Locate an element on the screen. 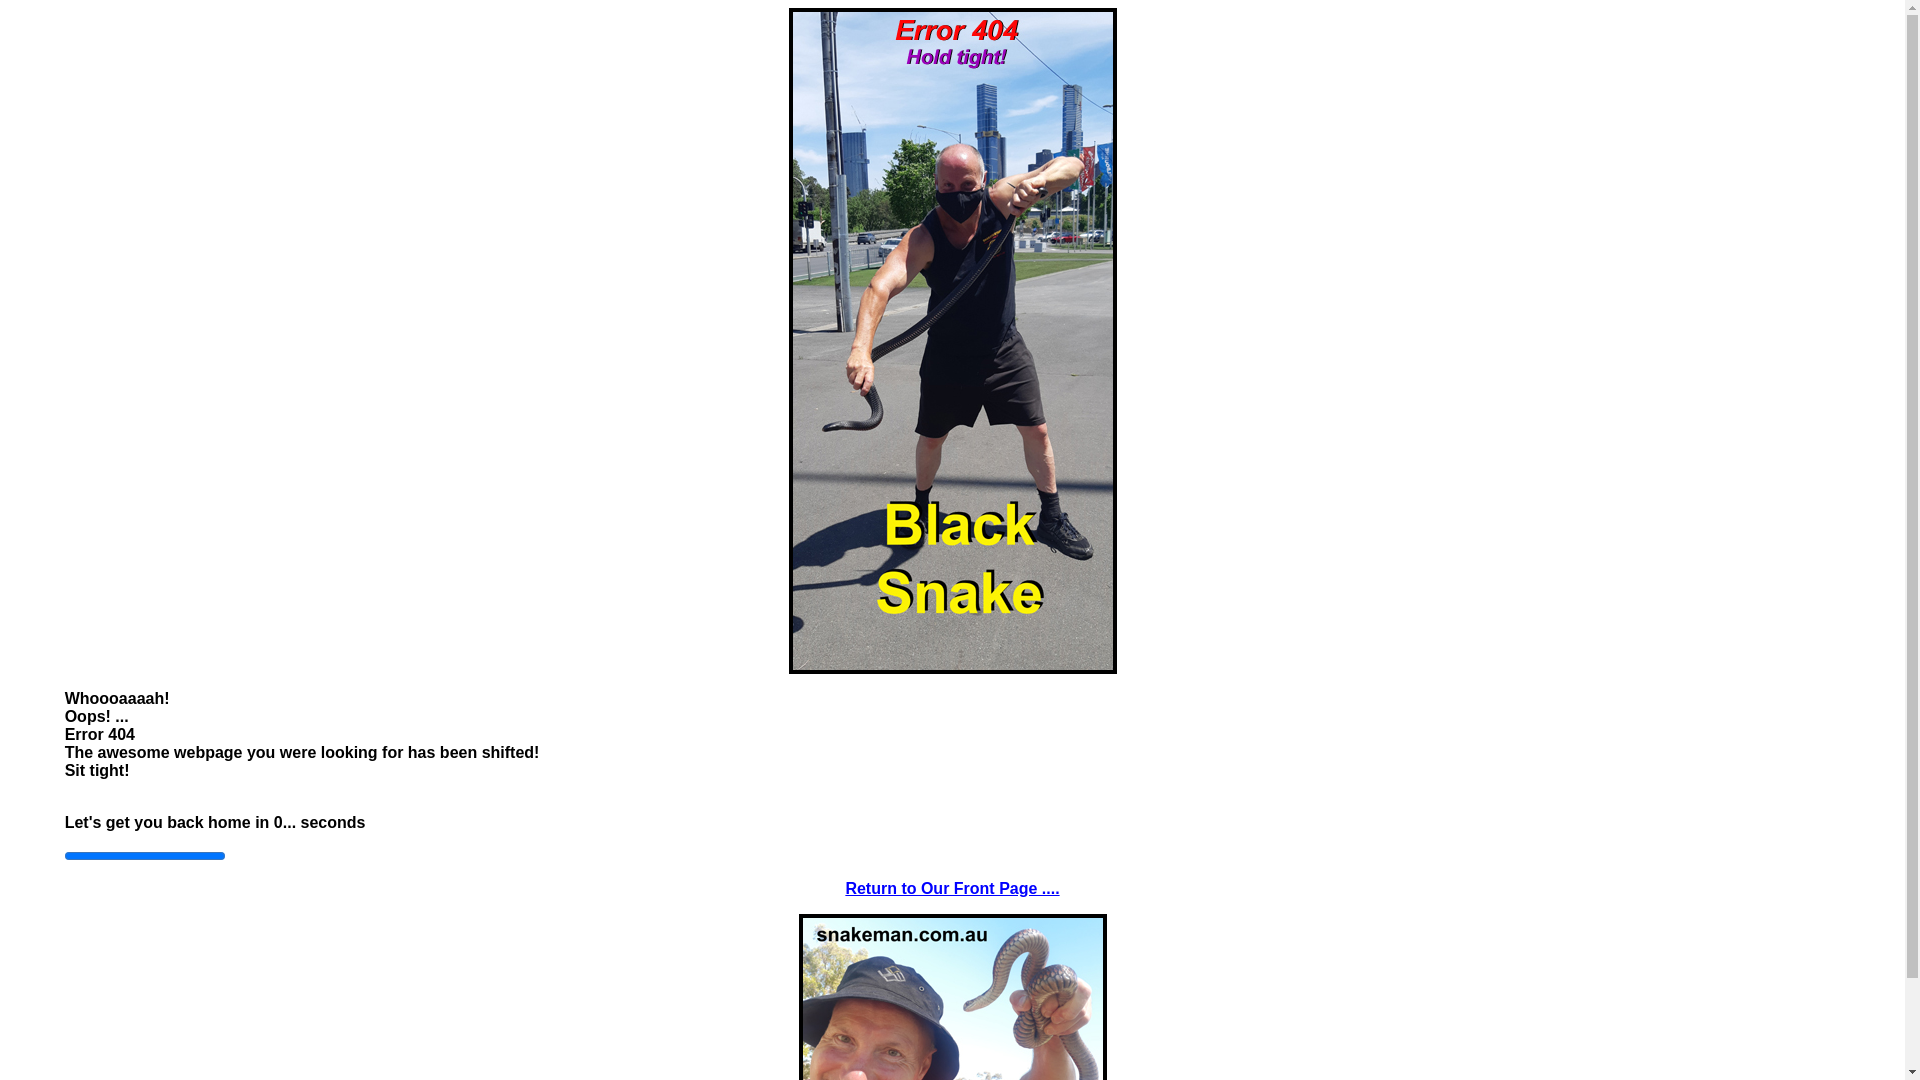 This screenshot has width=1920, height=1080. Return to Our Front Page .... is located at coordinates (952, 888).